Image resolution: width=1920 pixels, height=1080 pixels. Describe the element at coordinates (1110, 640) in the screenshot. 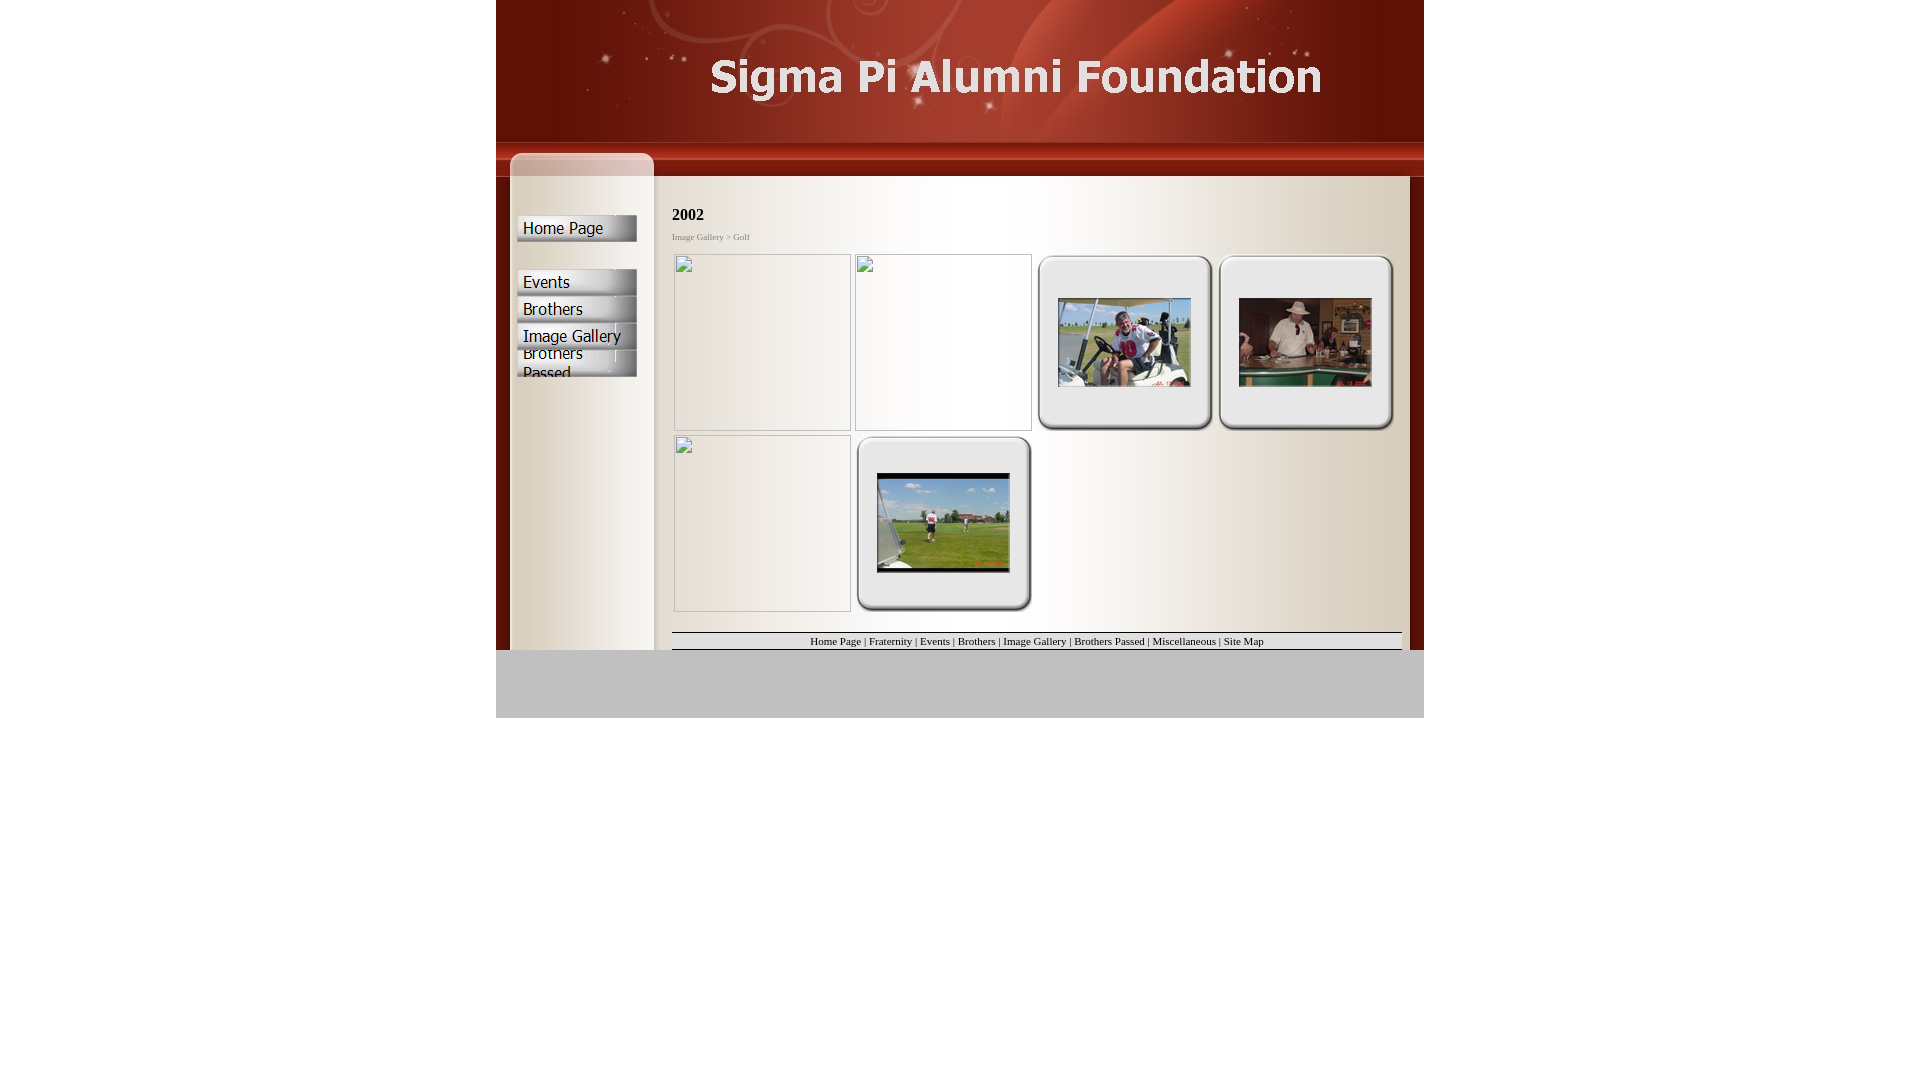

I see `Brothers Passed` at that location.